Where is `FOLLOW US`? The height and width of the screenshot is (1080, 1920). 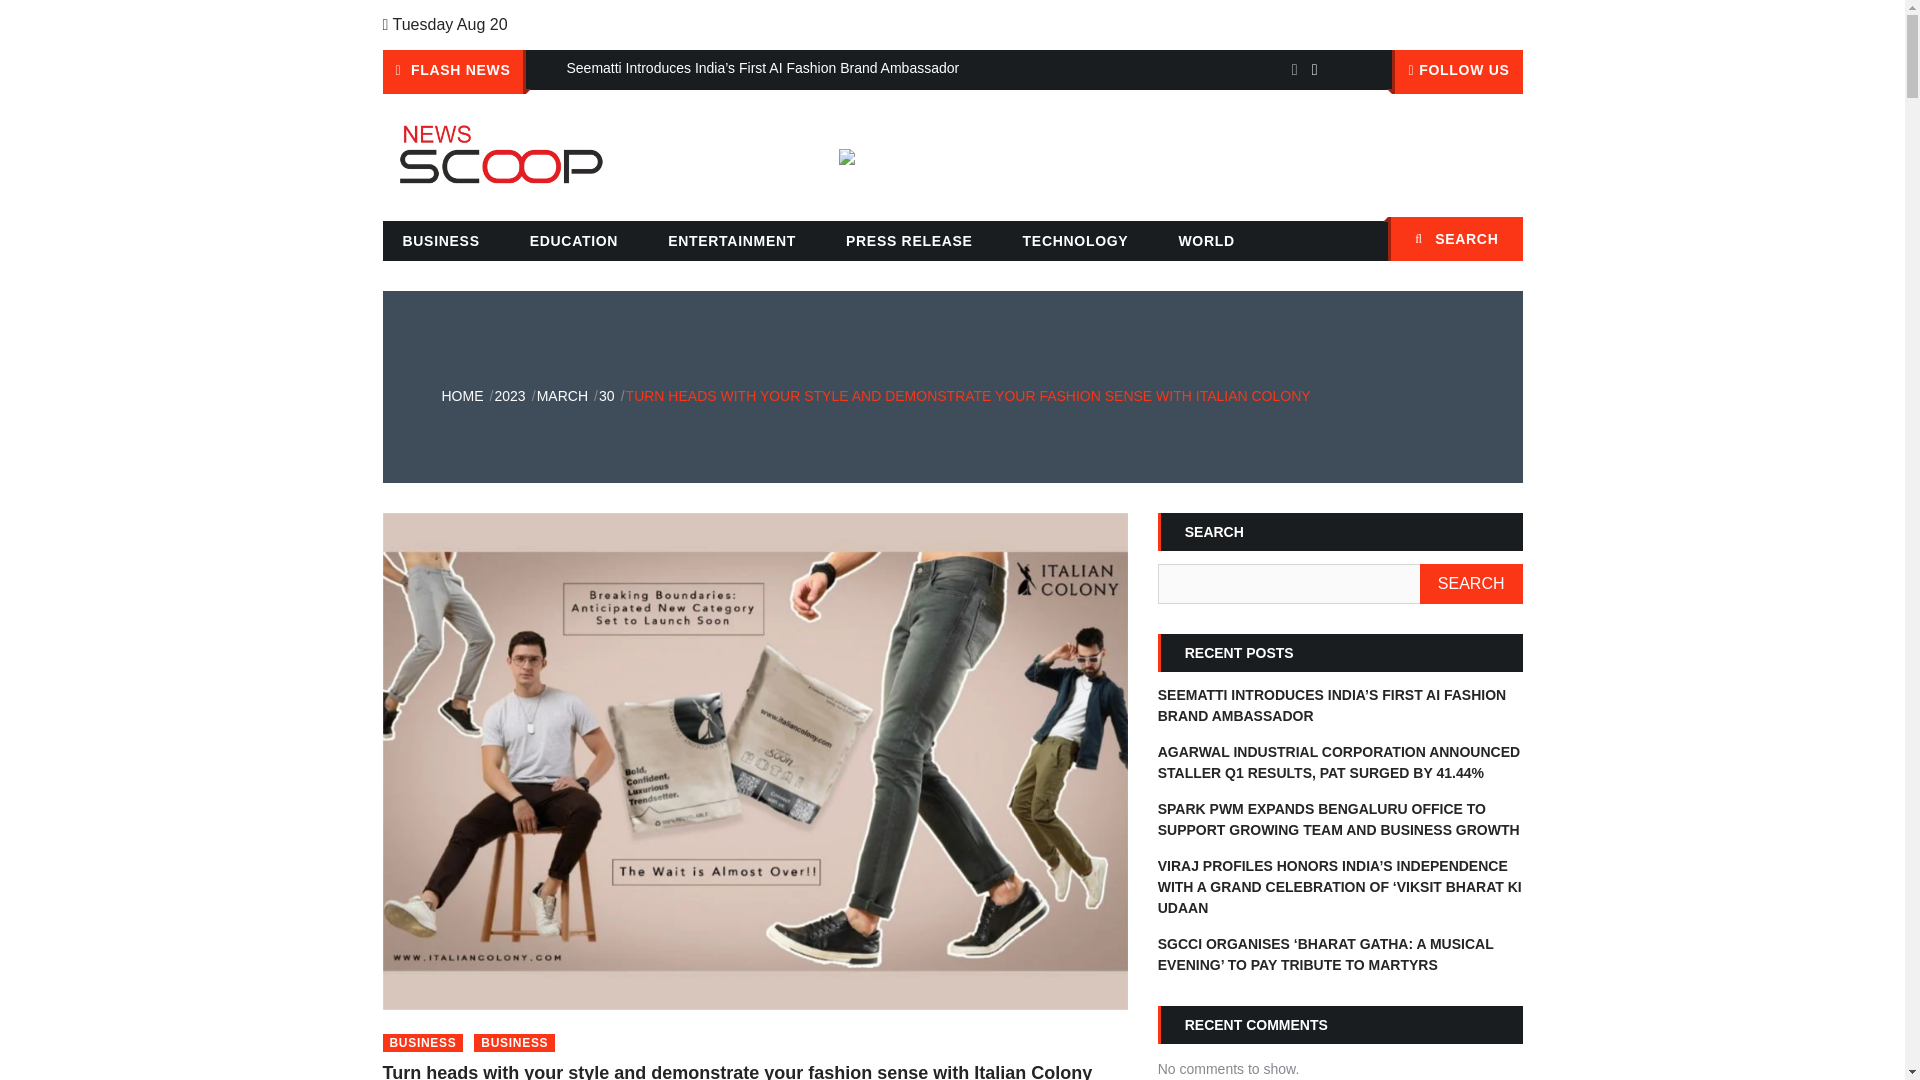 FOLLOW US is located at coordinates (1457, 71).